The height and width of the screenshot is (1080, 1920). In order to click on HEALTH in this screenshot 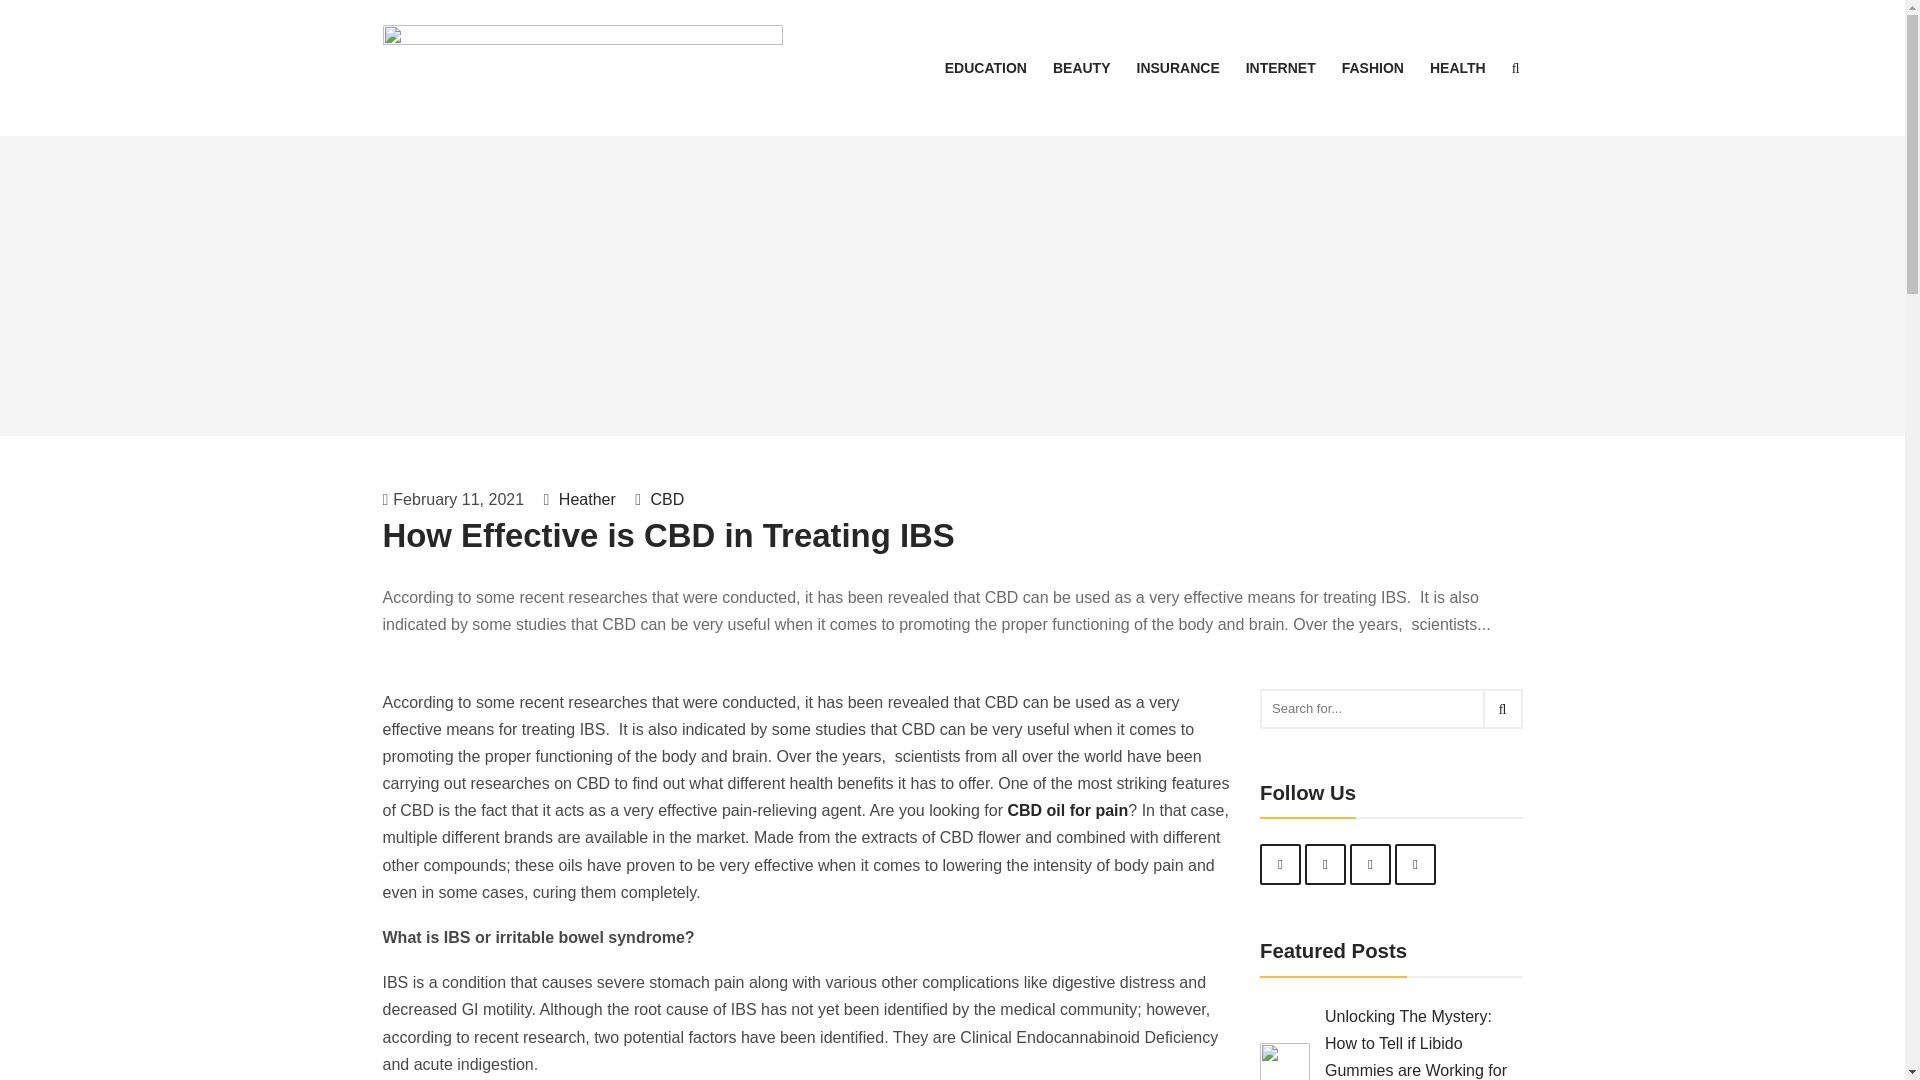, I will do `click(1458, 68)`.